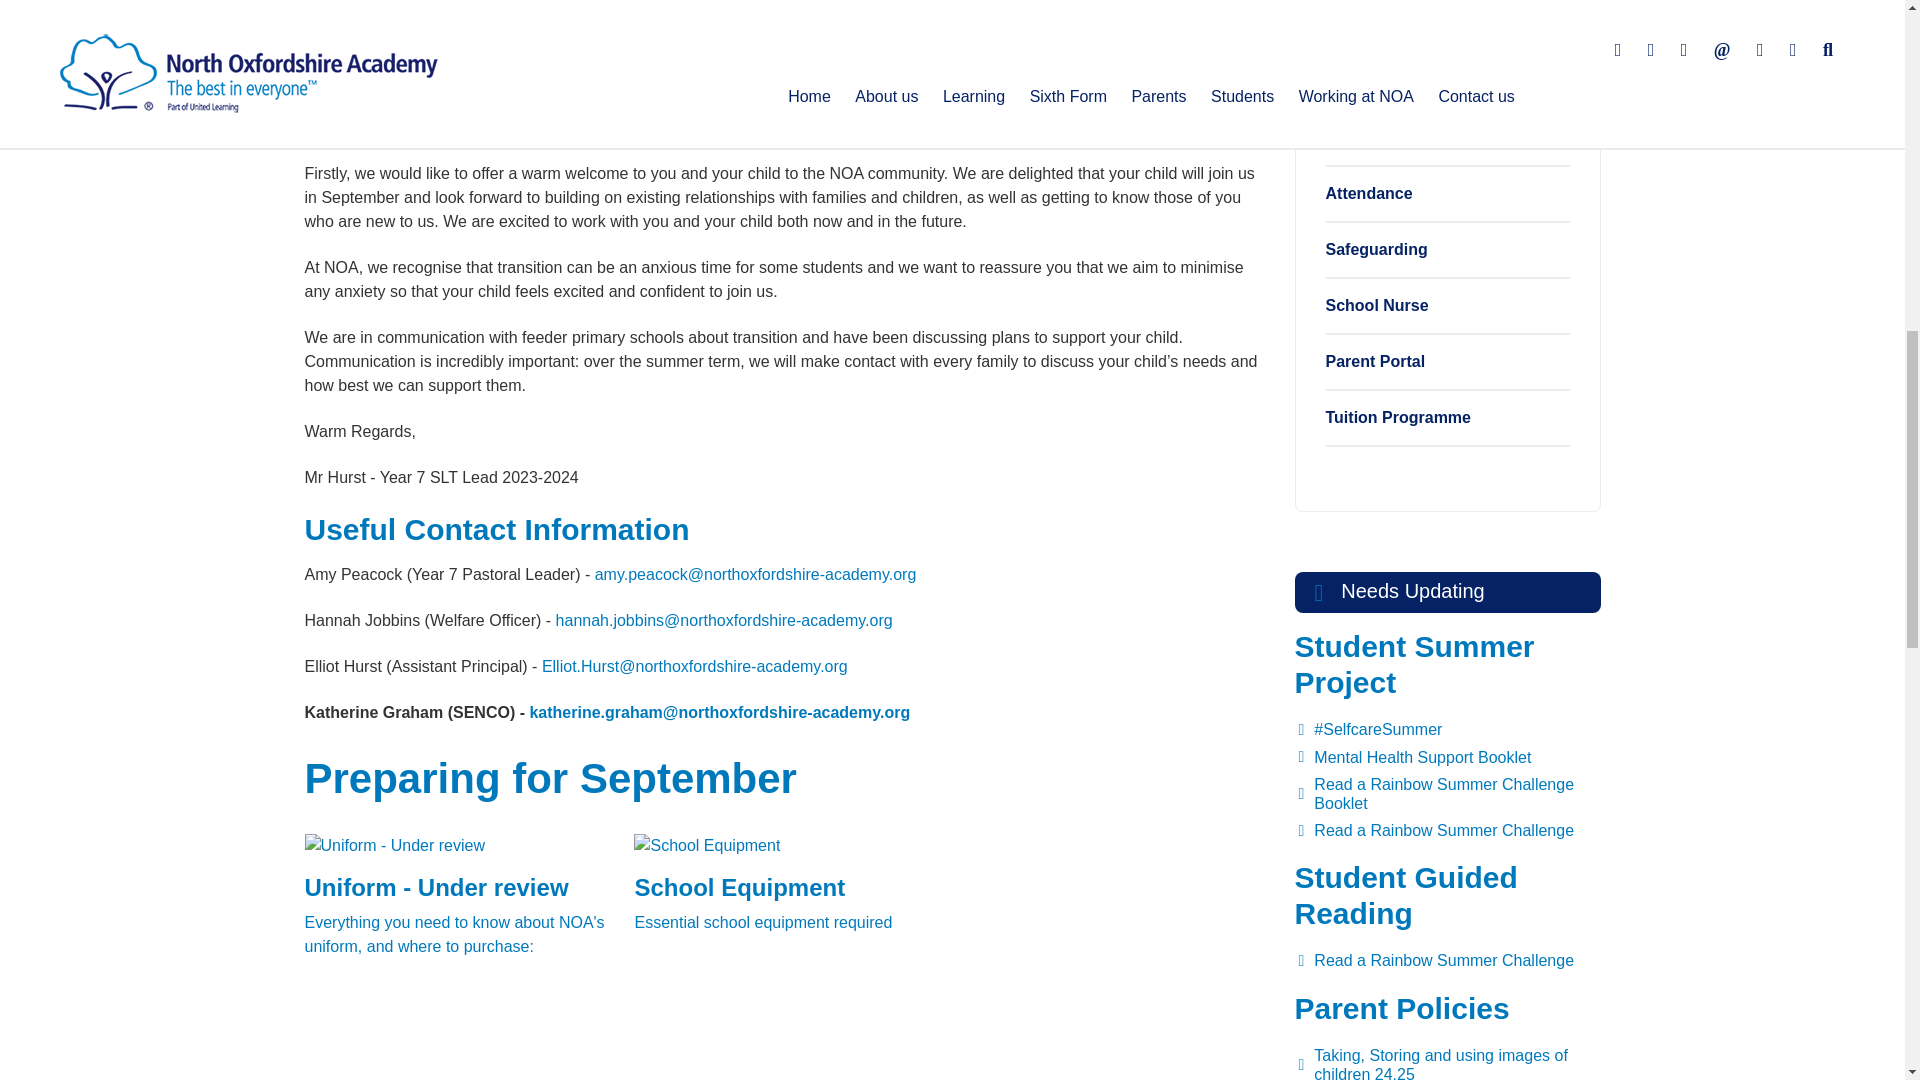 The height and width of the screenshot is (1080, 1920). Describe the element at coordinates (1446, 1061) in the screenshot. I see `Taking, Storing and using images of children 24.25` at that location.